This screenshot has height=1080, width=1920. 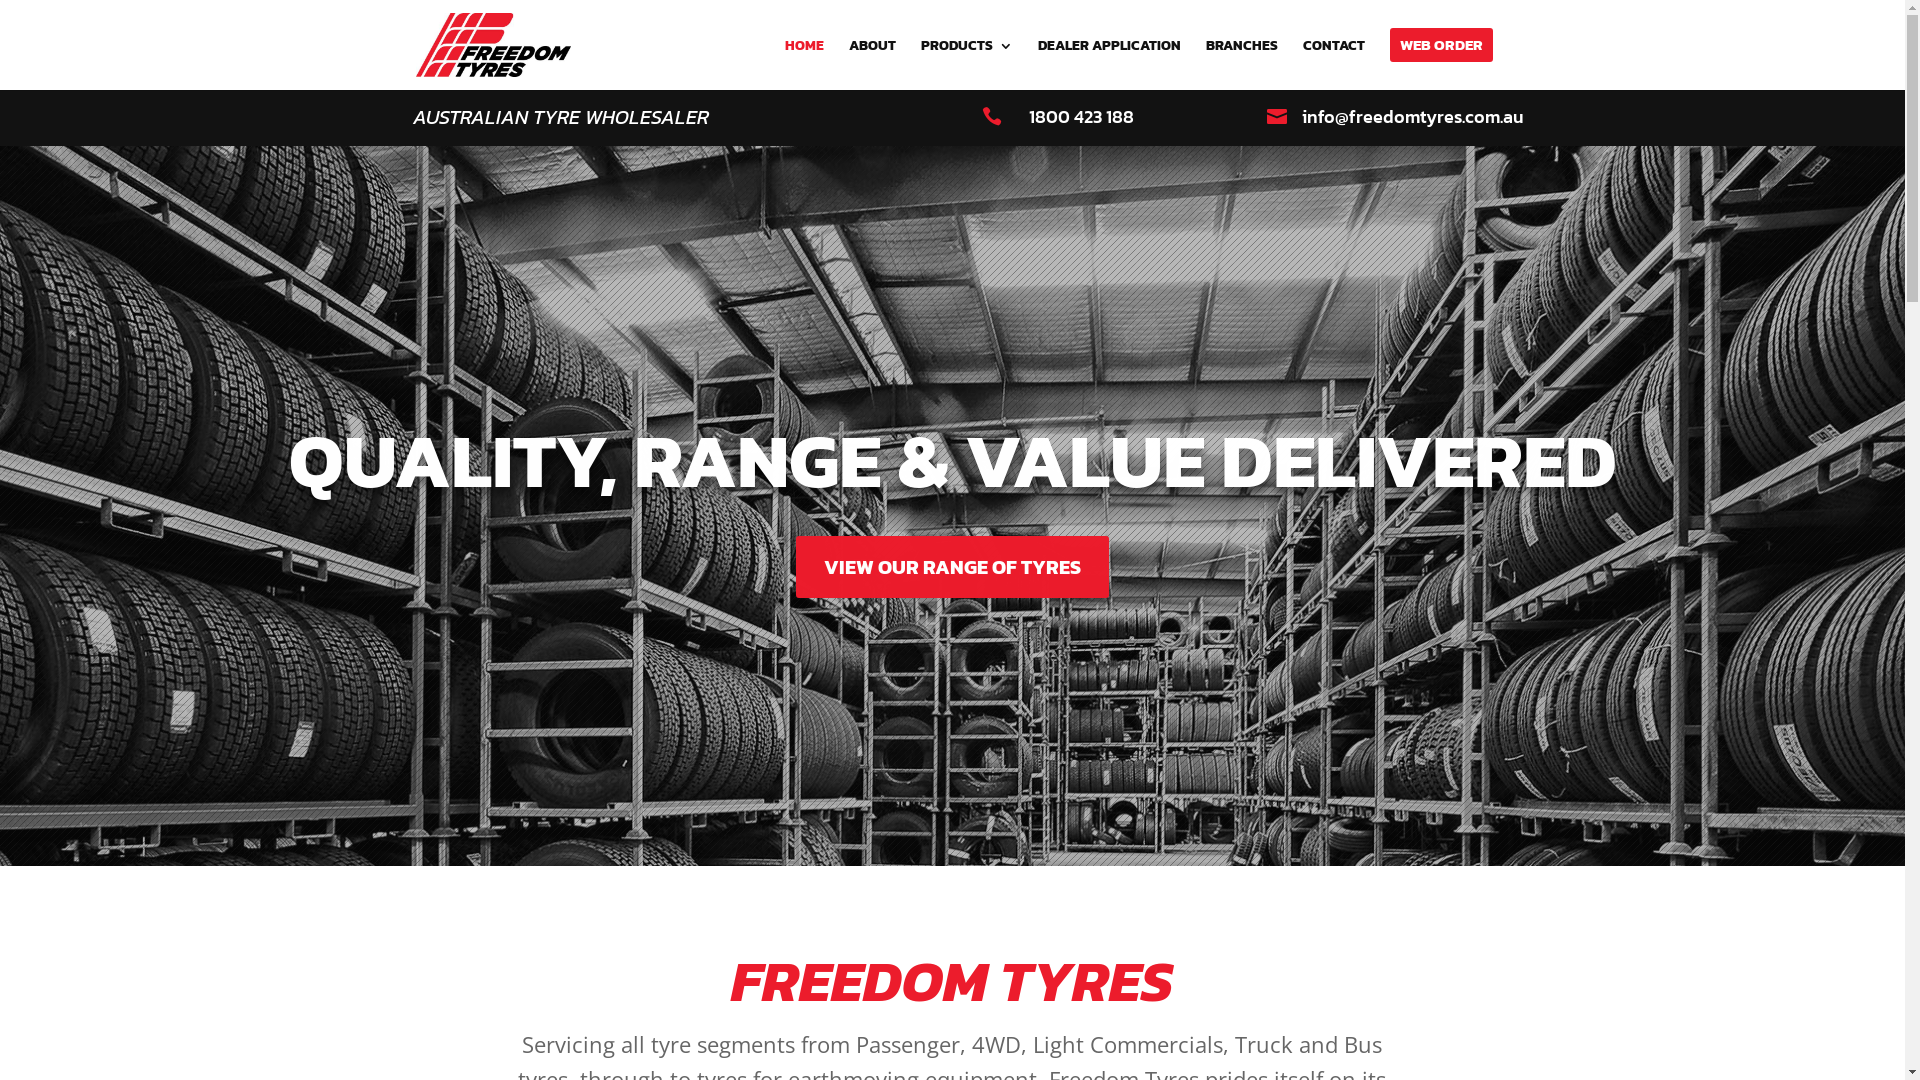 What do you see at coordinates (966, 64) in the screenshot?
I see `PRODUCTS` at bounding box center [966, 64].